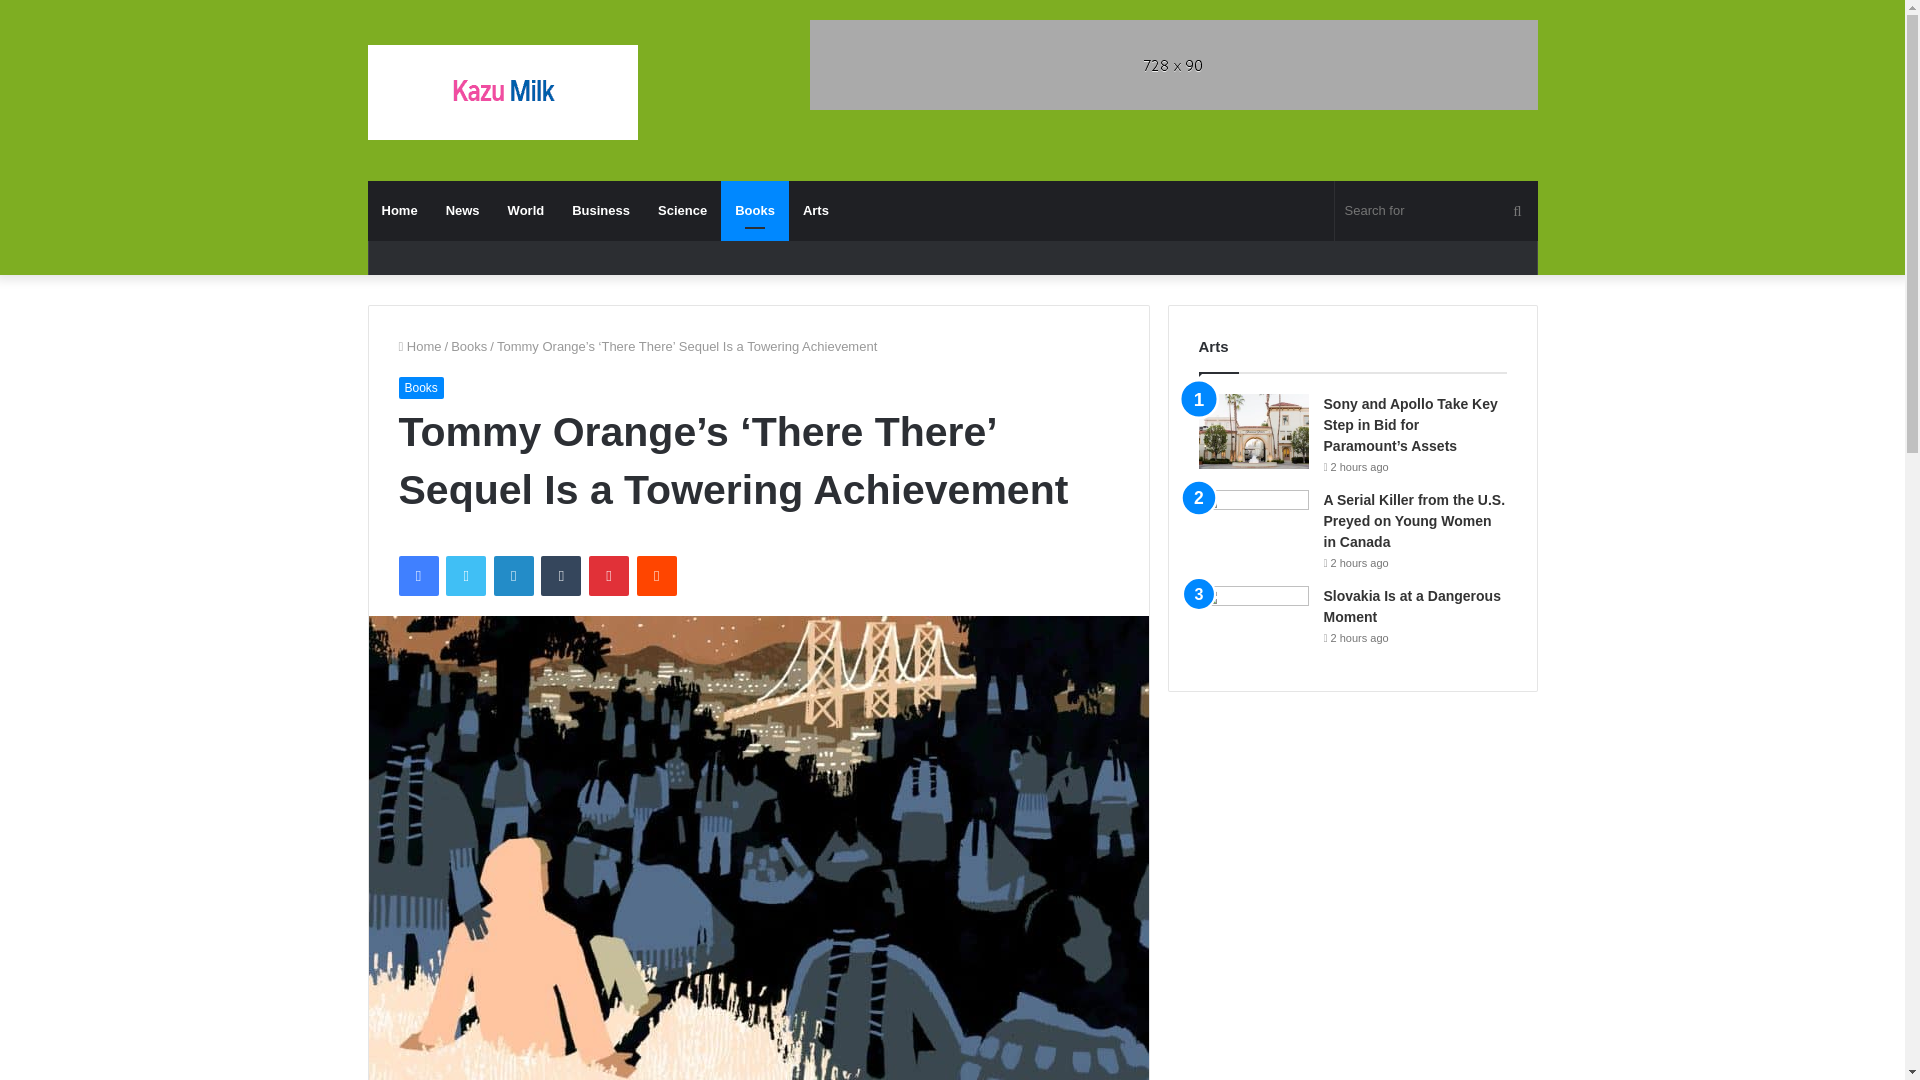 The image size is (1920, 1080). What do you see at coordinates (465, 576) in the screenshot?
I see `Twitter` at bounding box center [465, 576].